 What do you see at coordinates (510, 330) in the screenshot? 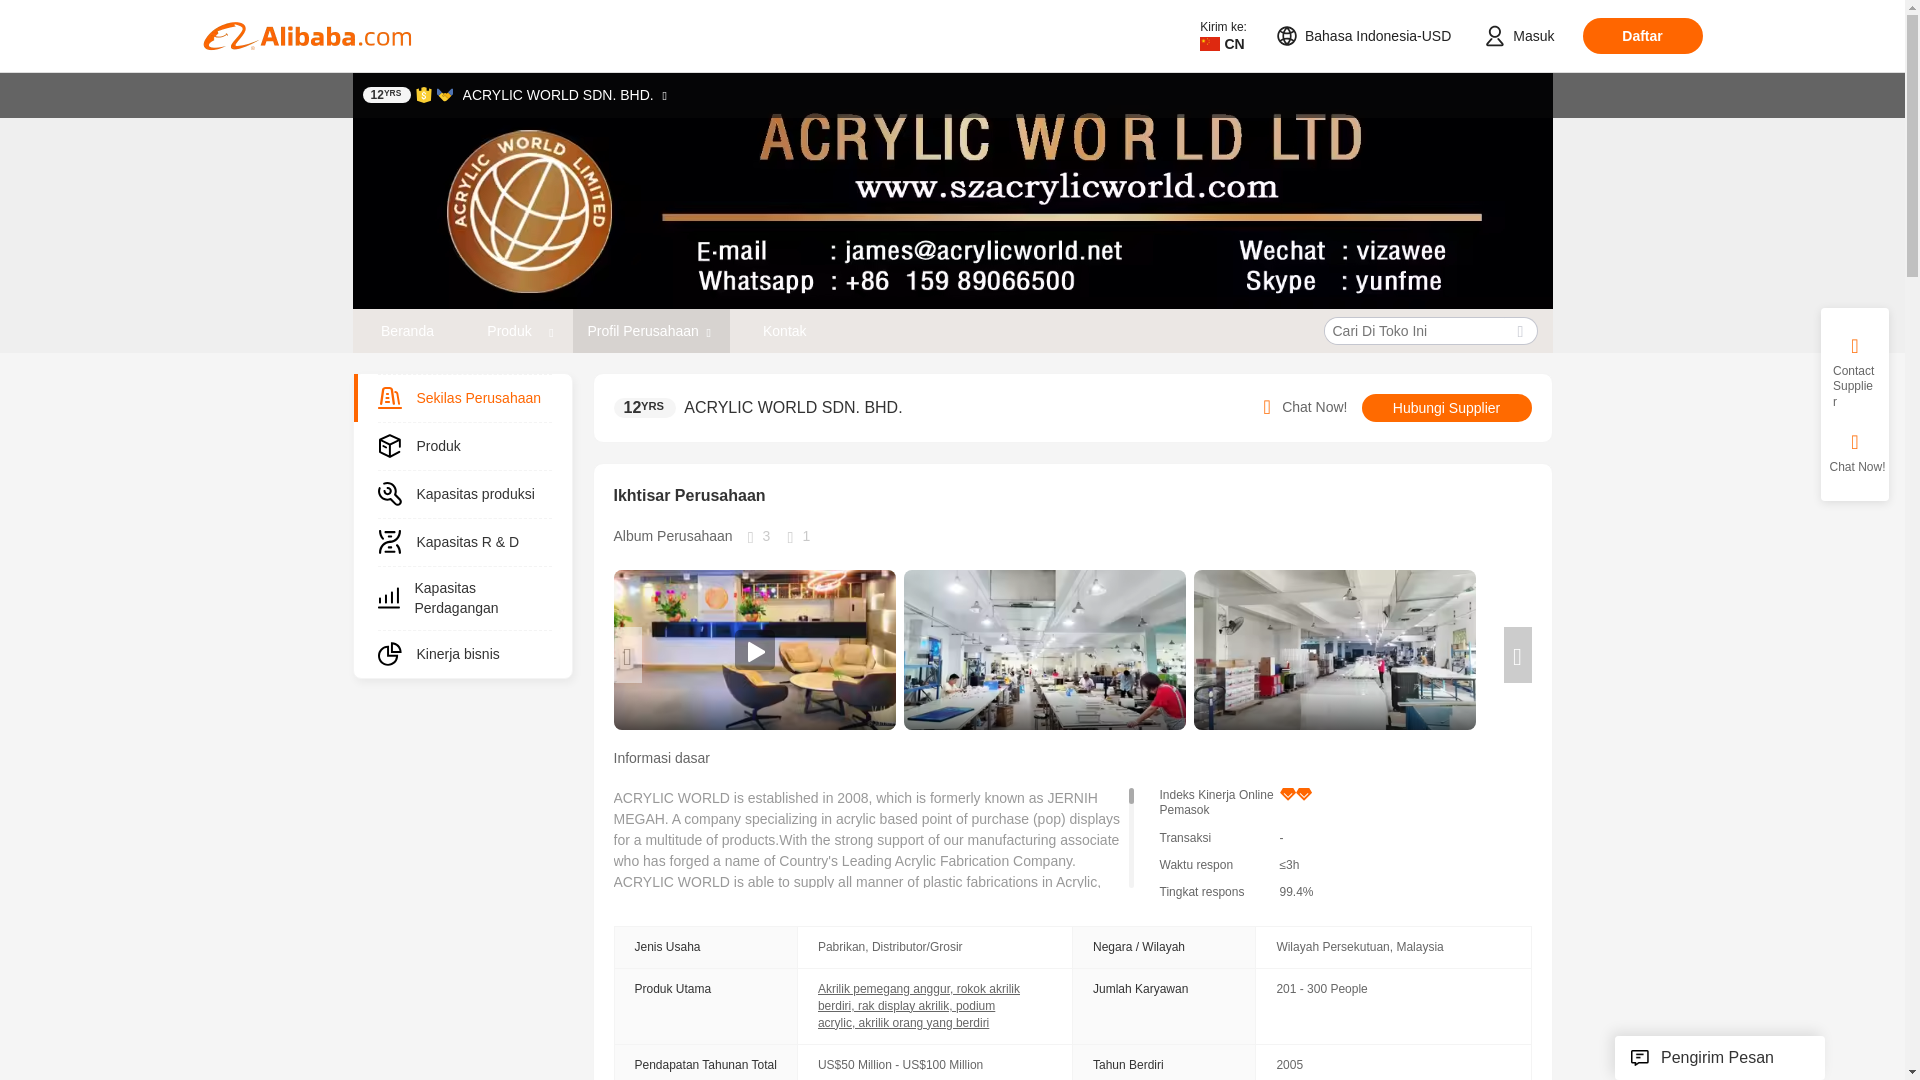
I see `Produk` at bounding box center [510, 330].